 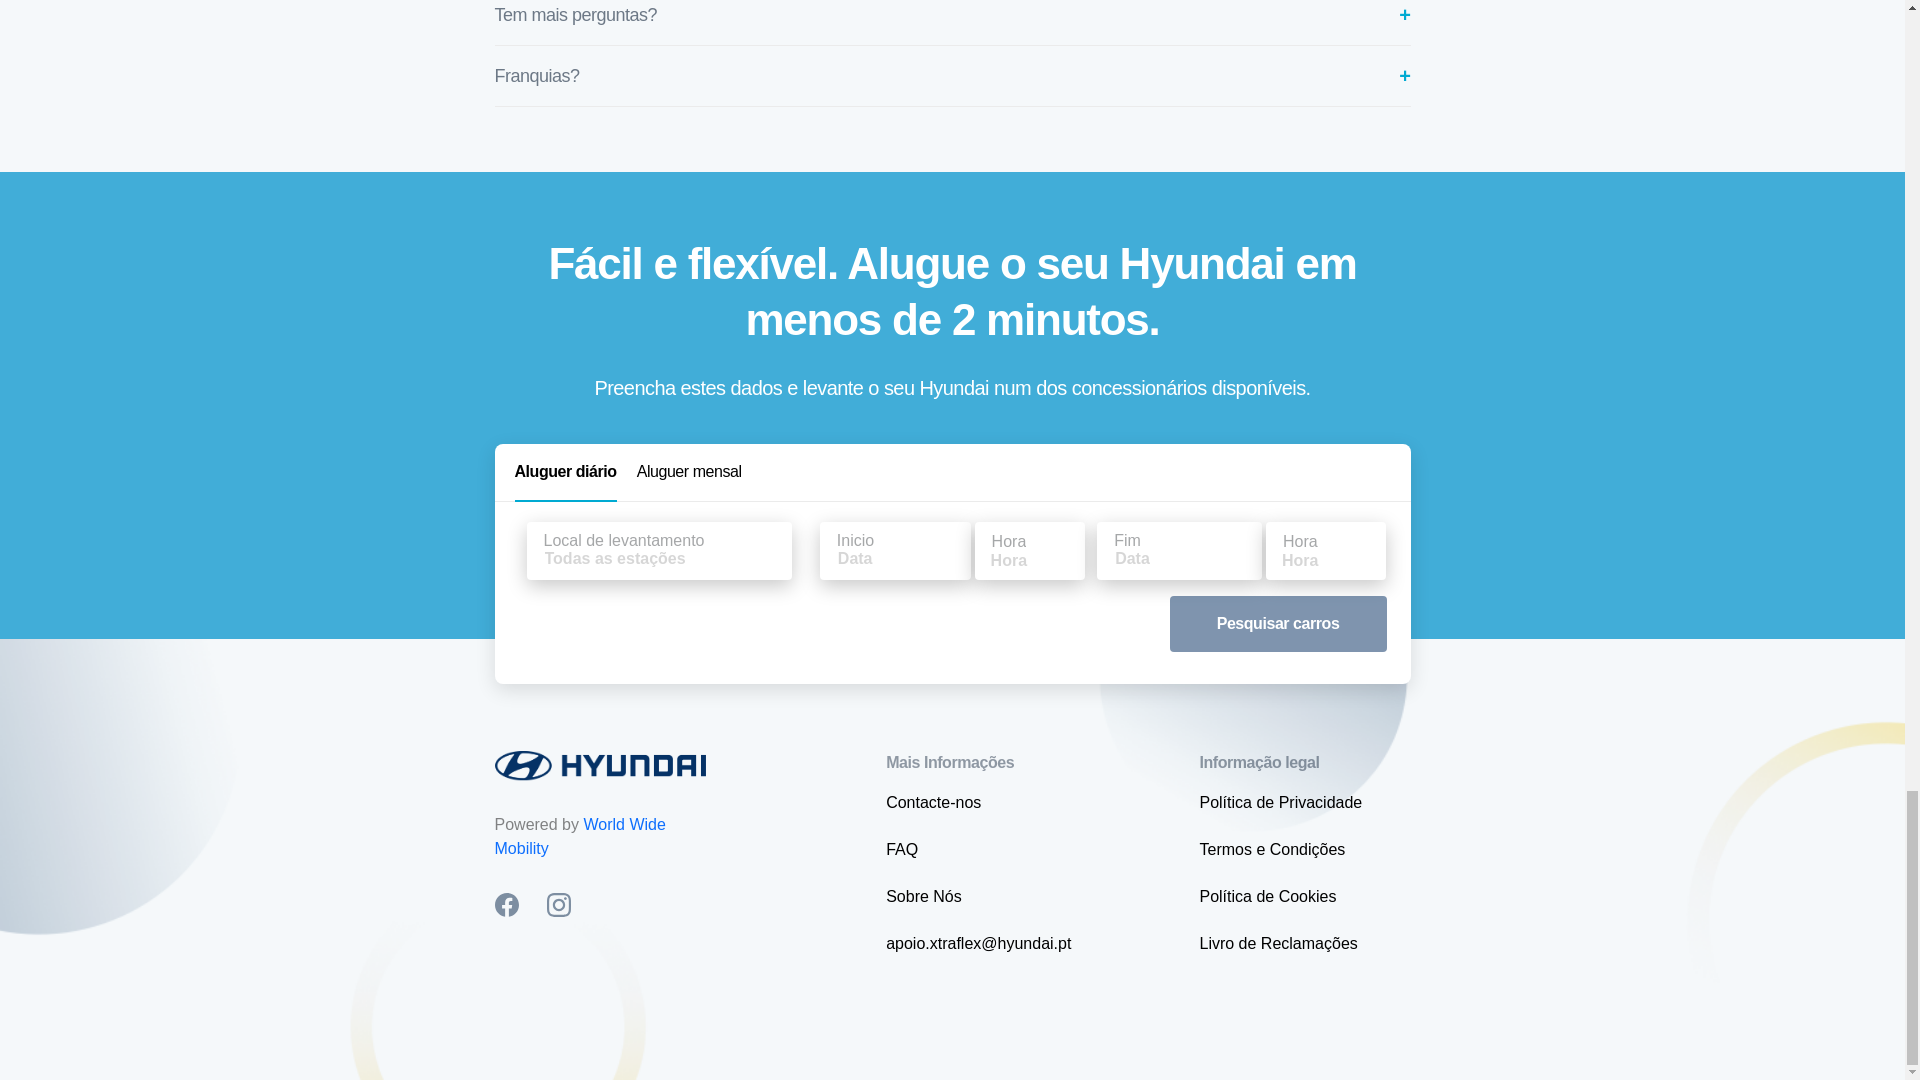 What do you see at coordinates (1278, 624) in the screenshot?
I see `Pesquisar carros` at bounding box center [1278, 624].